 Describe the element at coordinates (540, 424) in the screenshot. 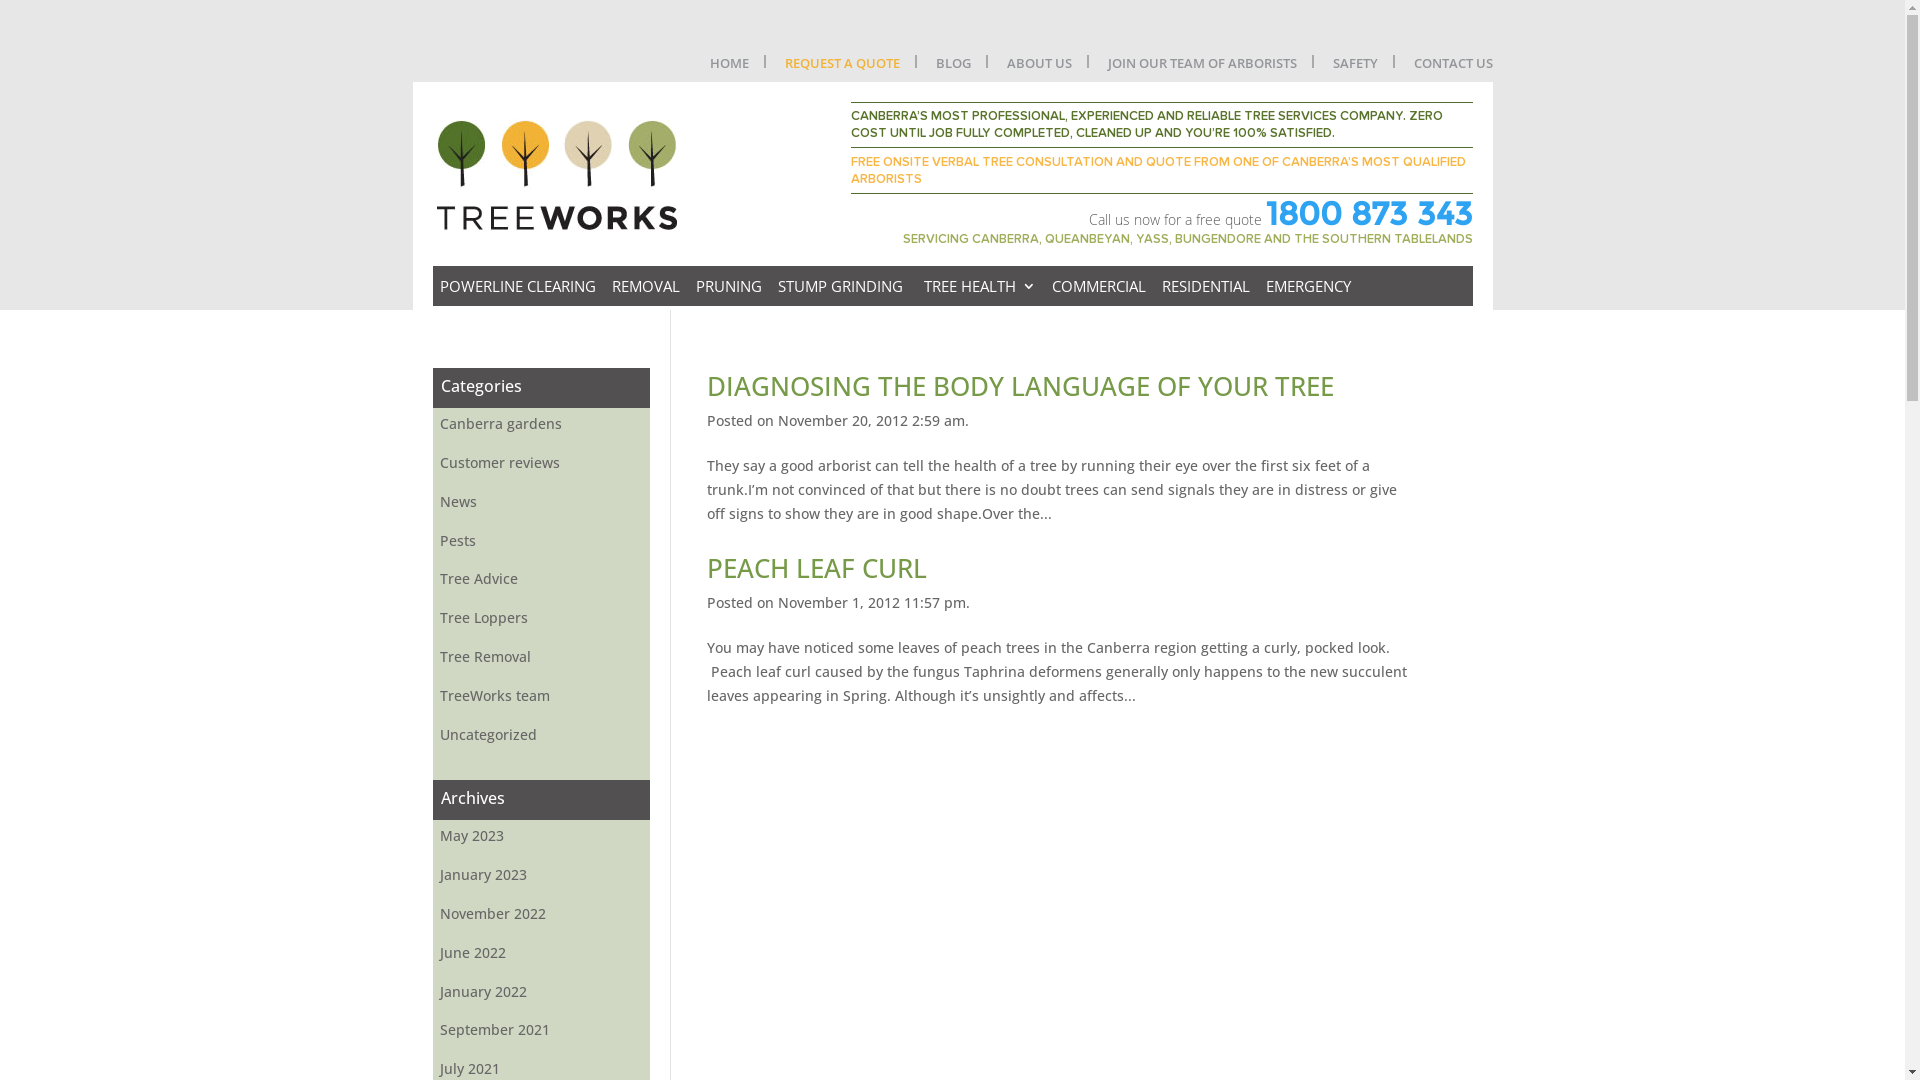

I see `Canberra gardens` at that location.